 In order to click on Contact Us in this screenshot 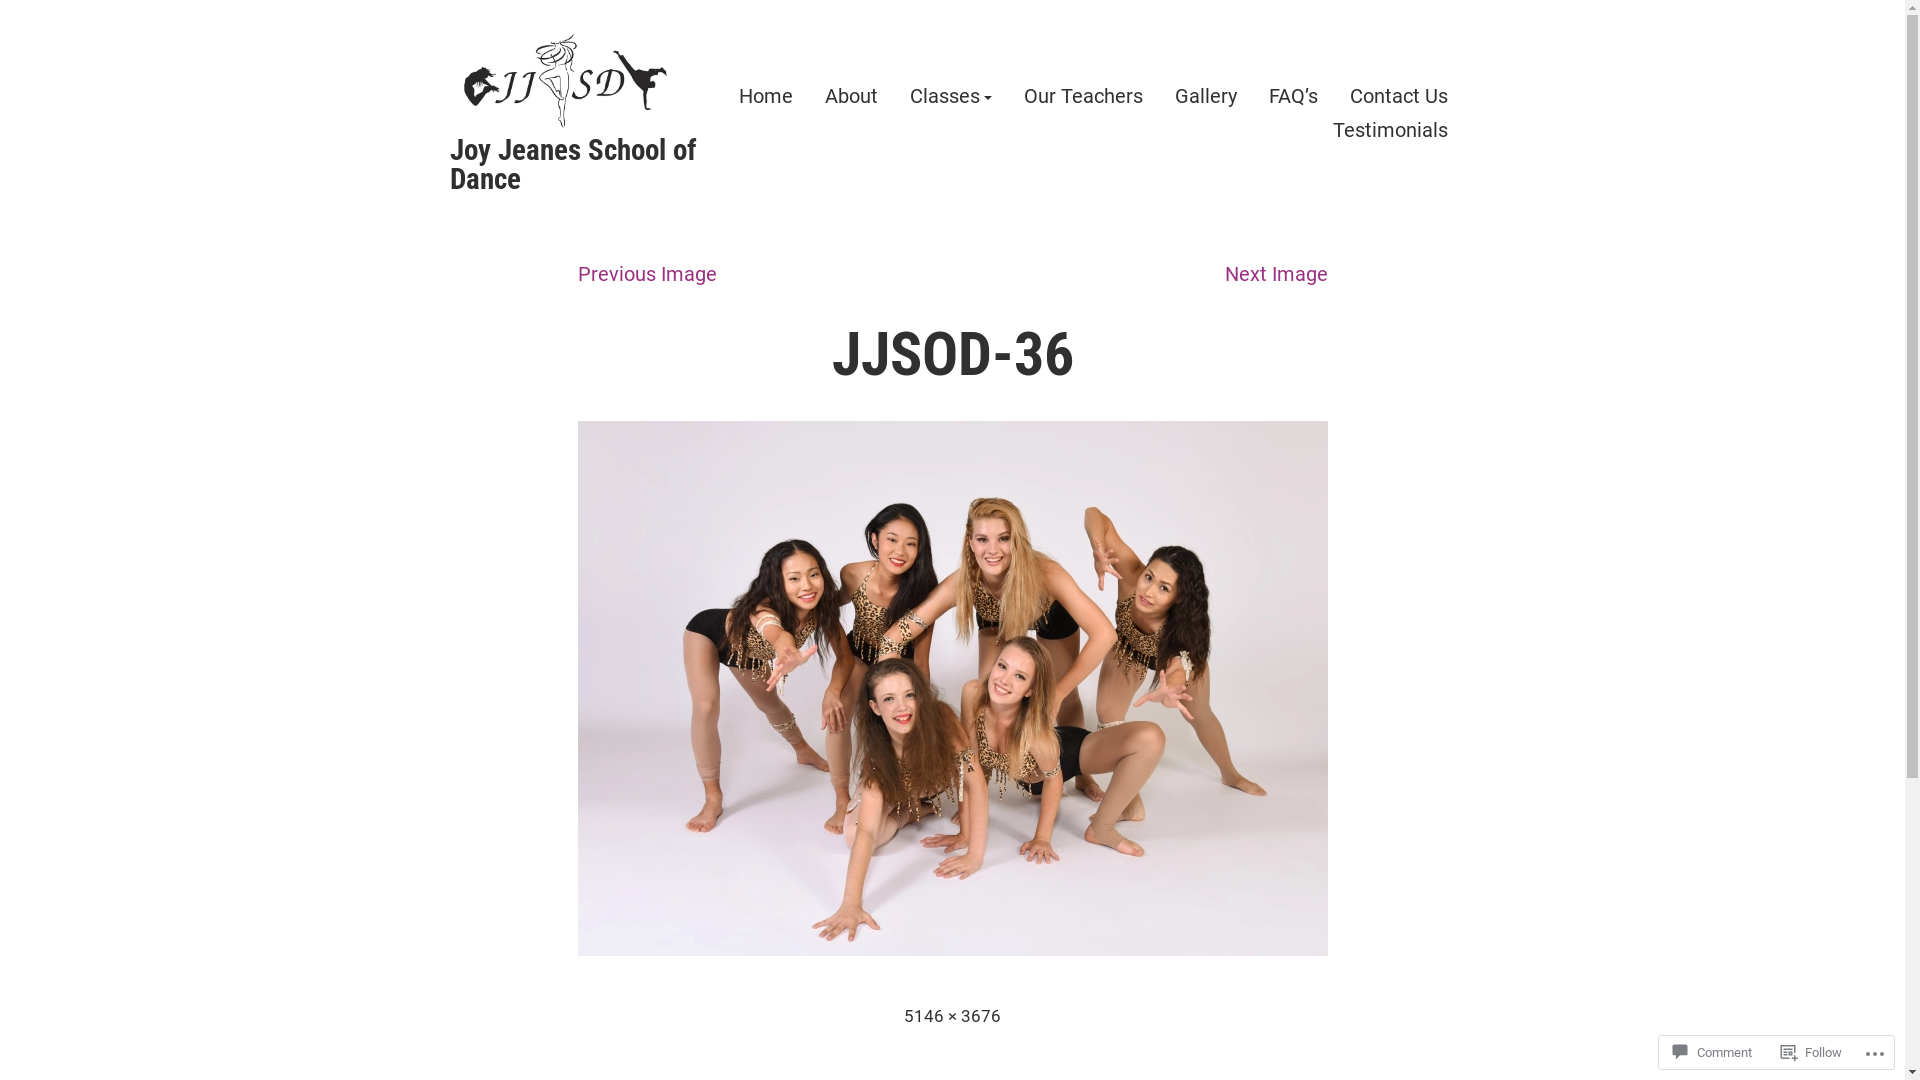, I will do `click(1399, 97)`.